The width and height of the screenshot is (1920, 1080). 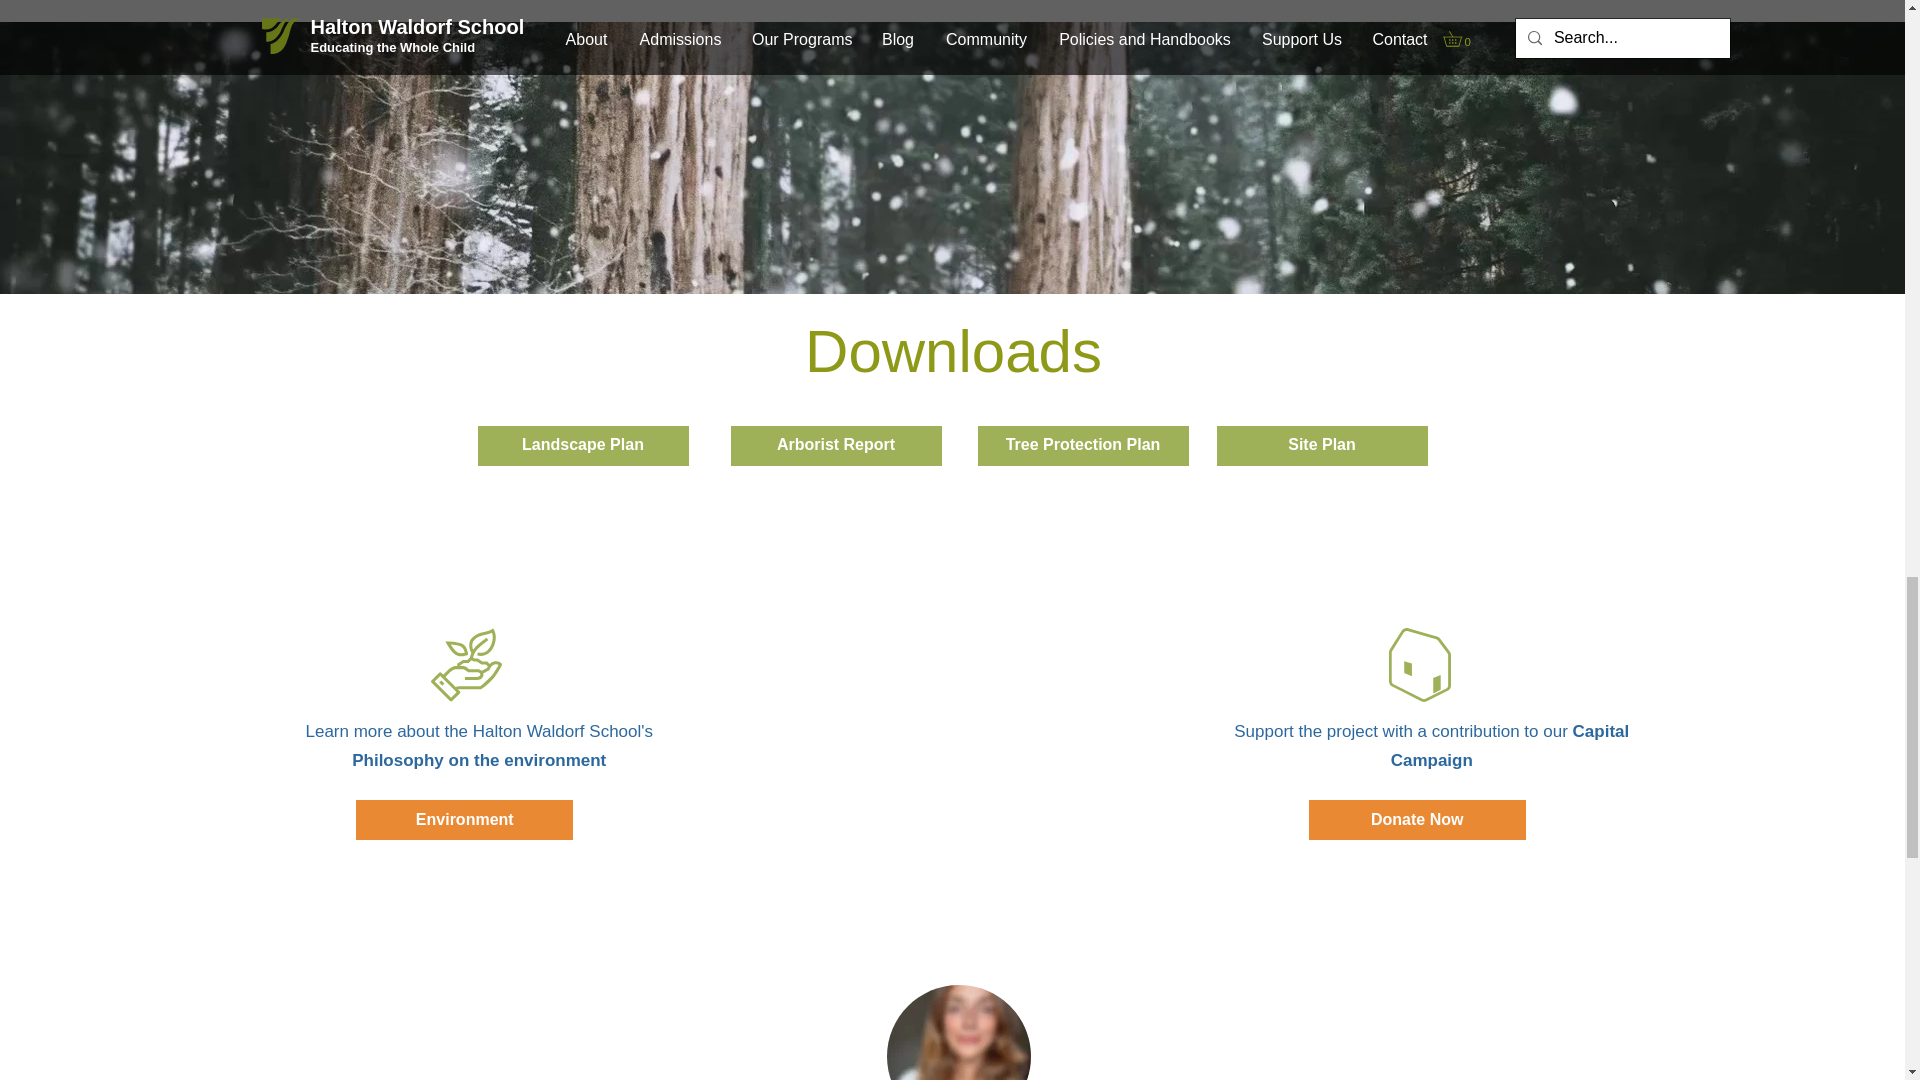 I want to click on Arborist Report, so click(x=834, y=445).